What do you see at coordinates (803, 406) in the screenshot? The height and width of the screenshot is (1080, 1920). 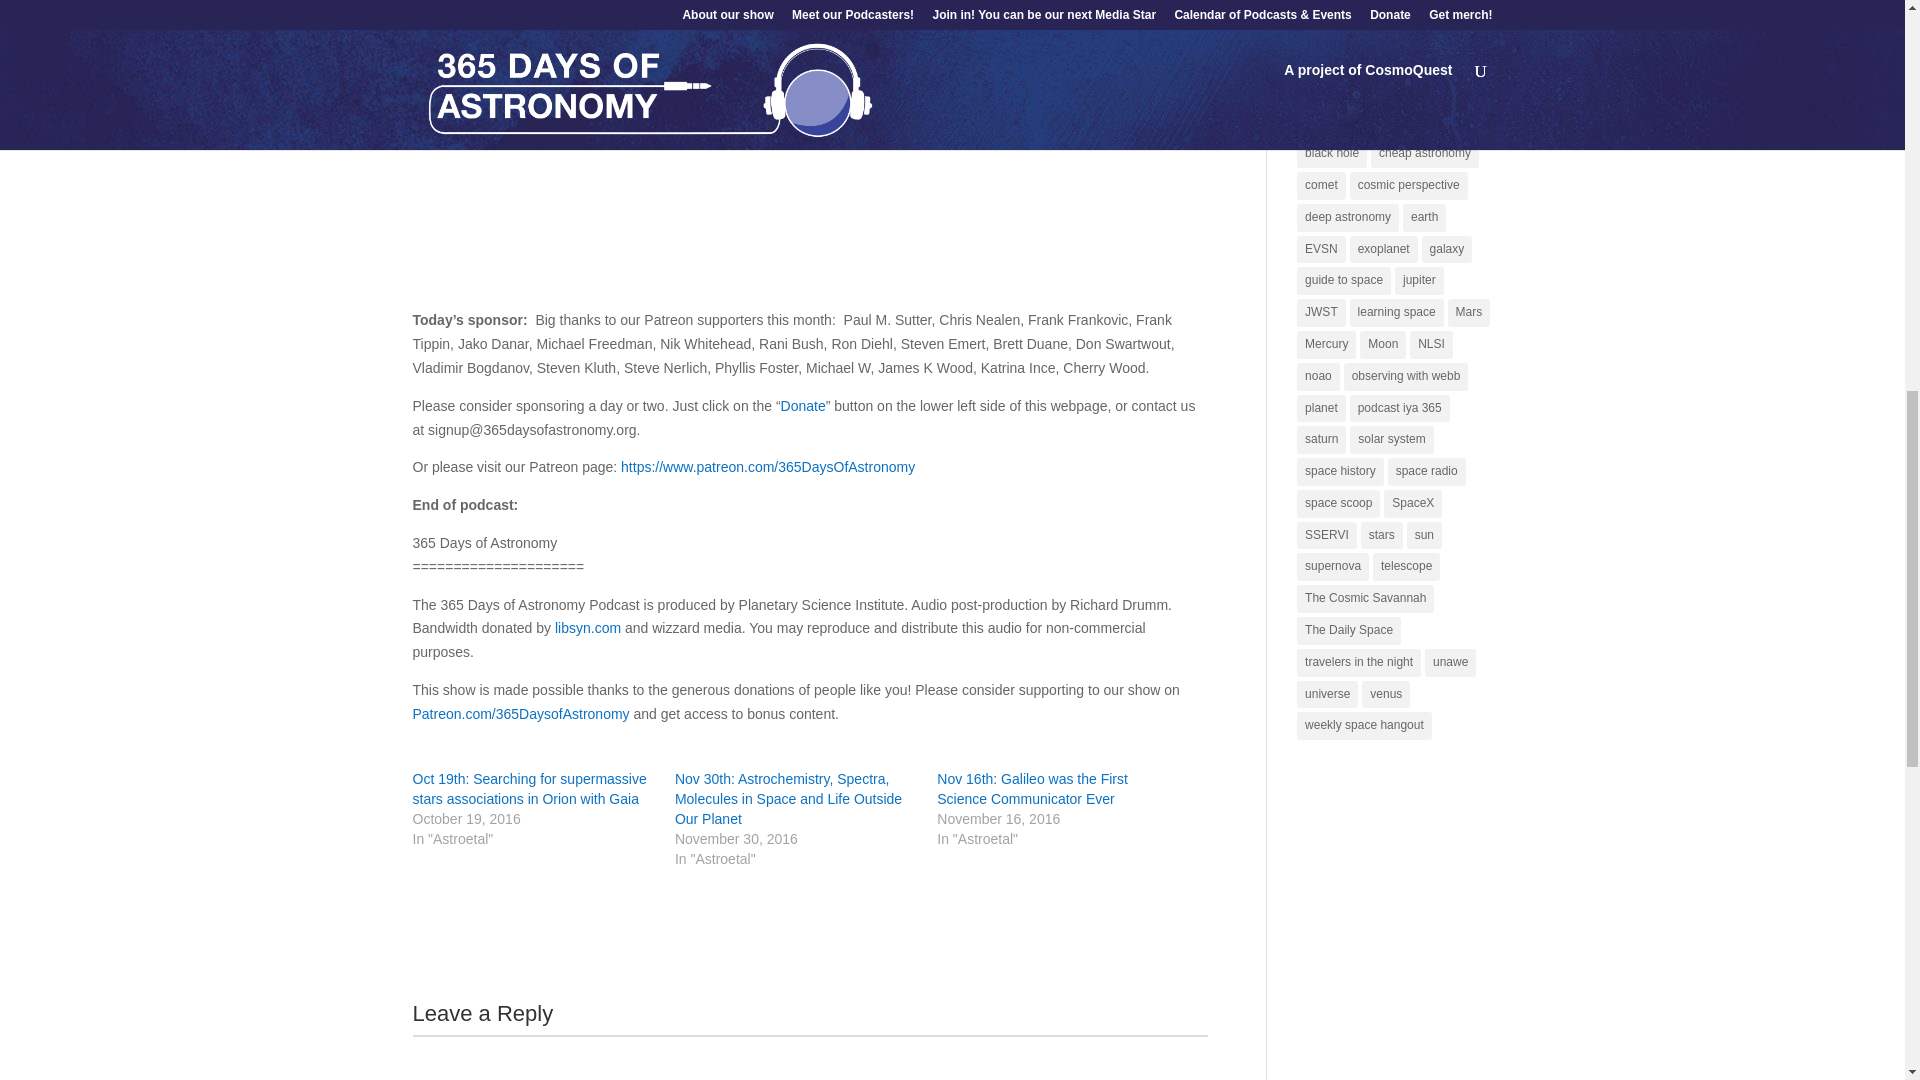 I see `Donate` at bounding box center [803, 406].